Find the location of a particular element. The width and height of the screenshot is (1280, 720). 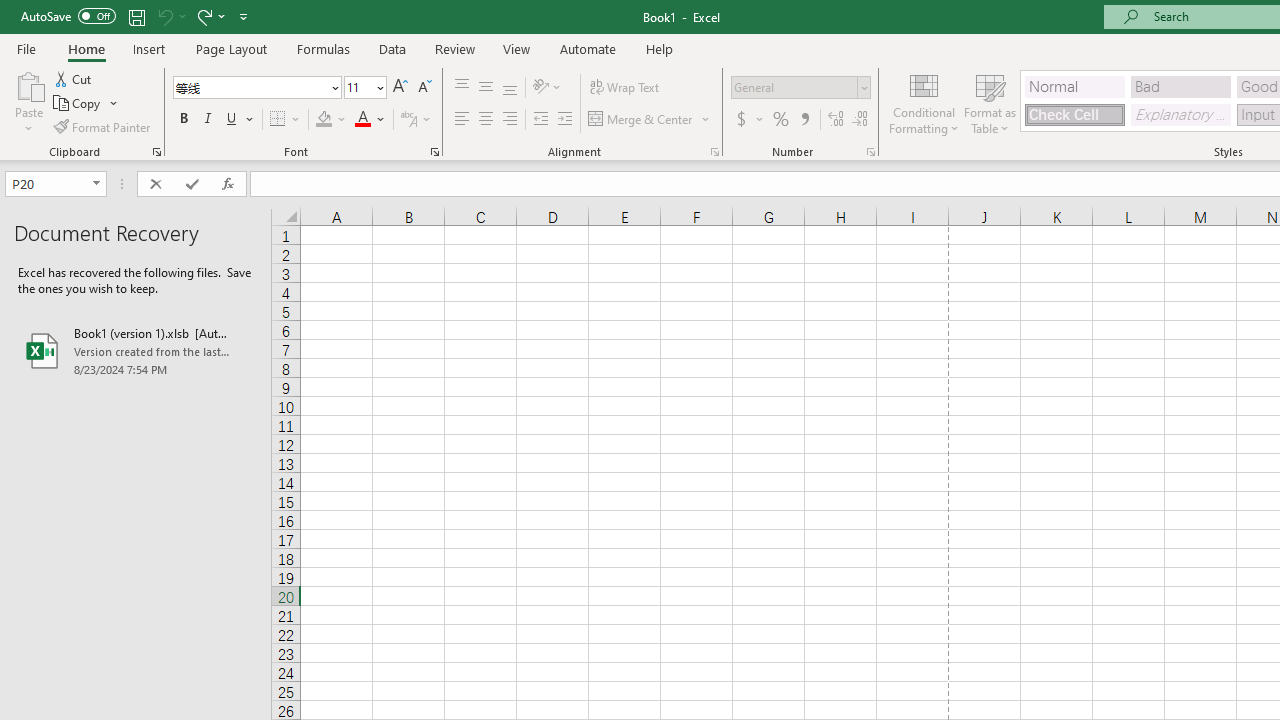

Format Cell Font is located at coordinates (434, 152).